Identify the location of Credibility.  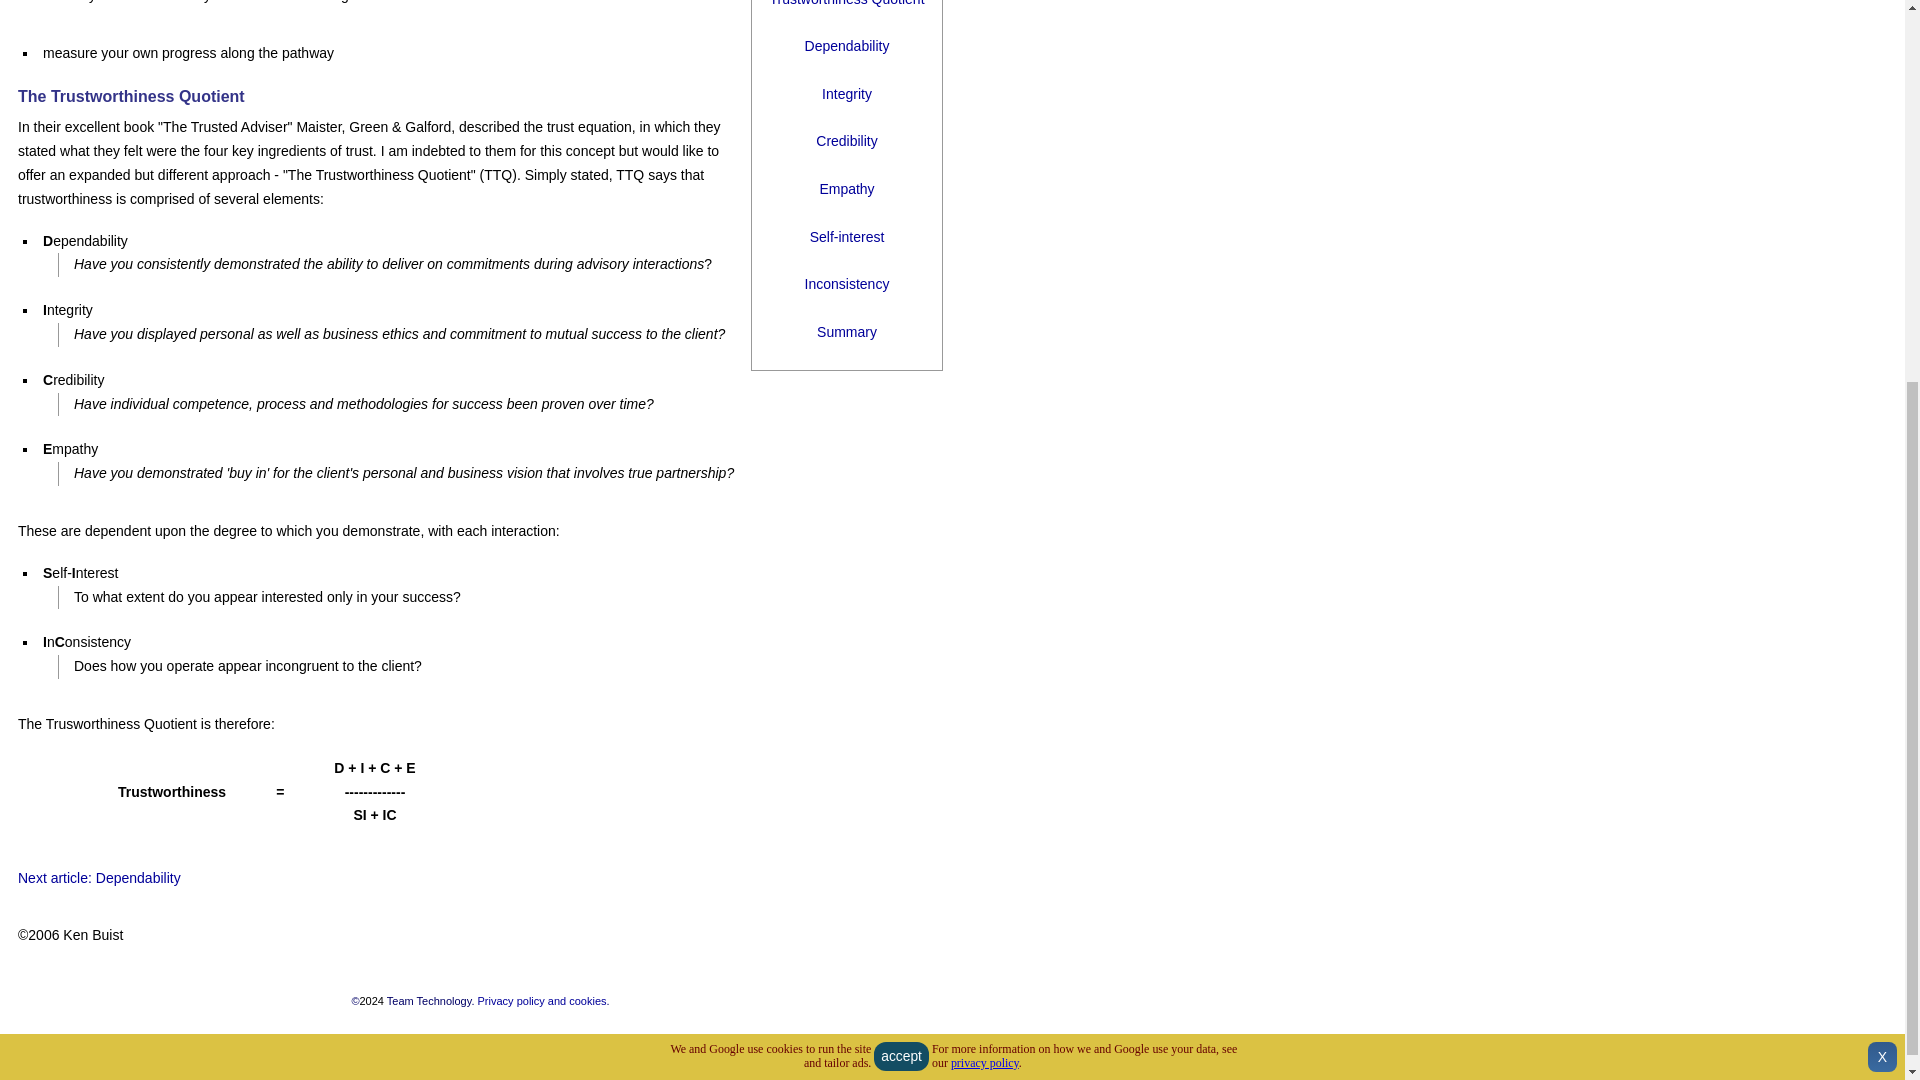
(846, 140).